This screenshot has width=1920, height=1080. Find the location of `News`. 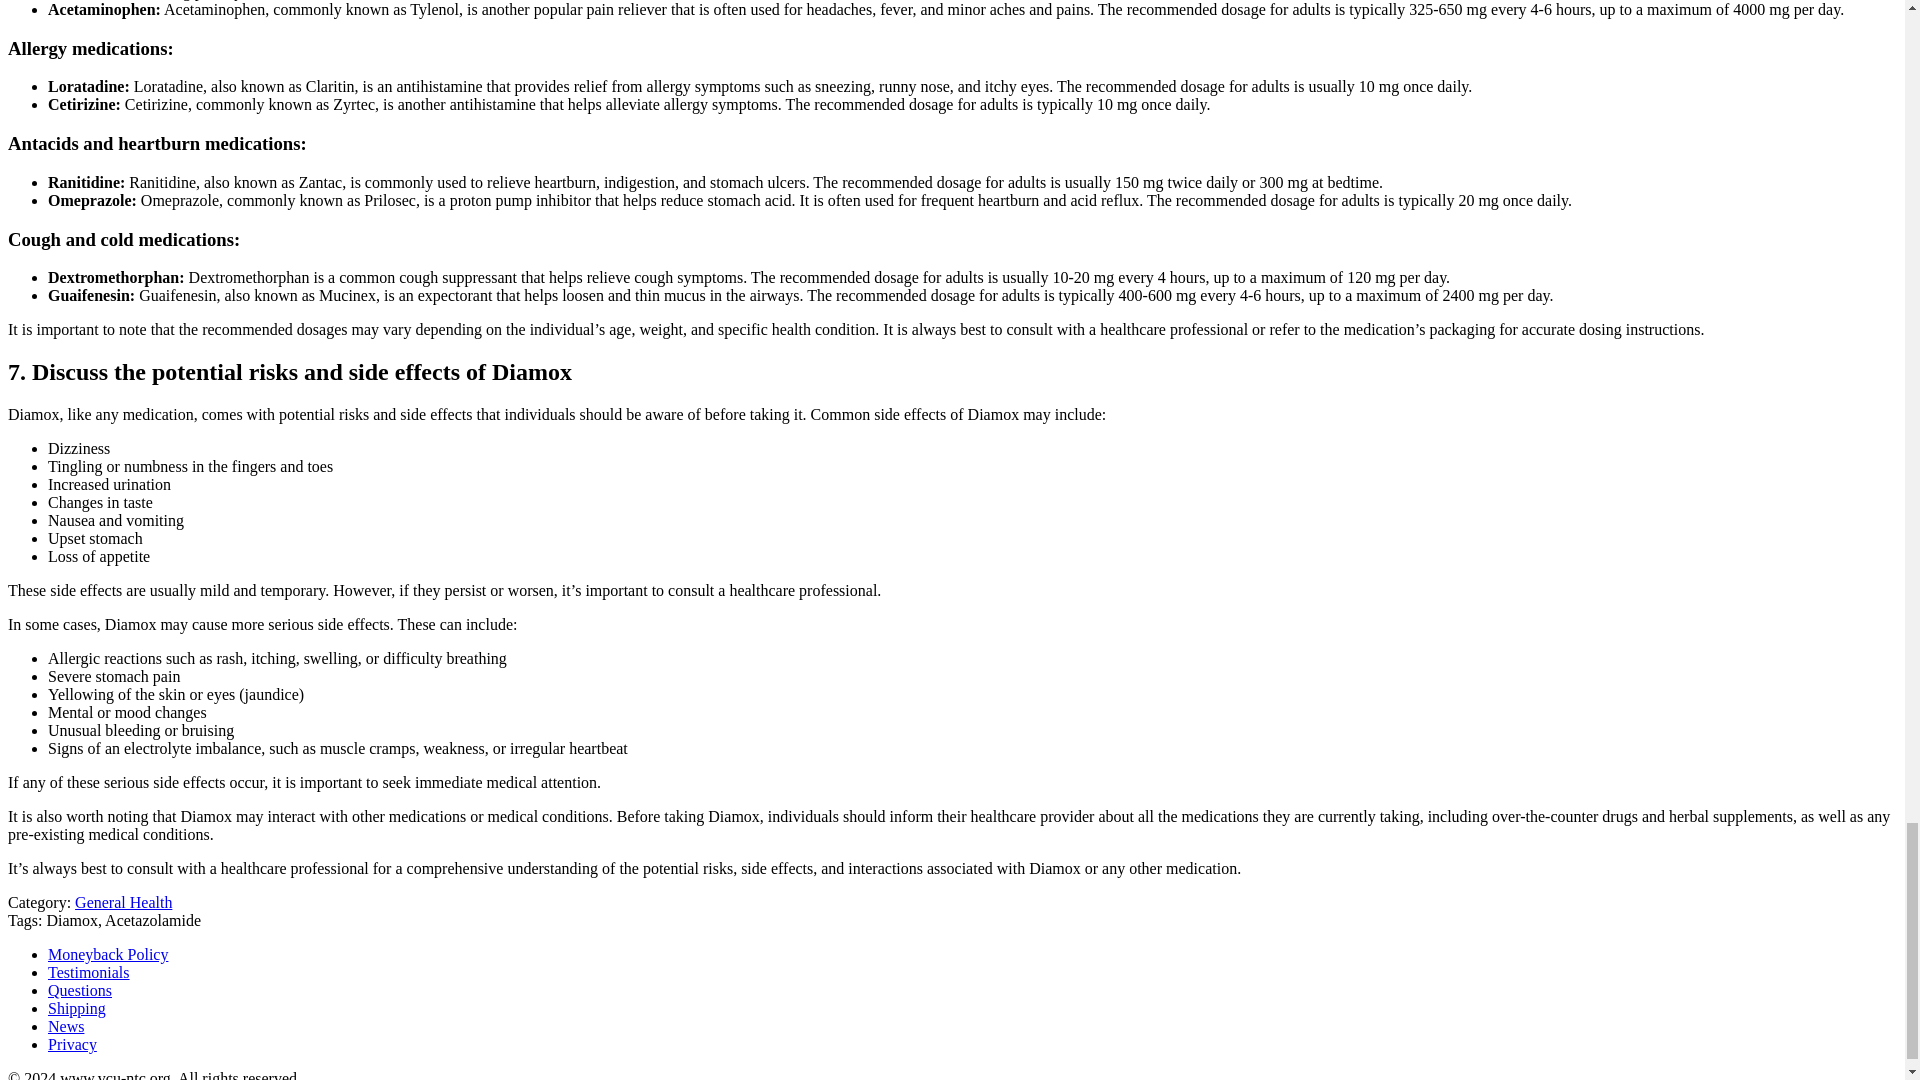

News is located at coordinates (66, 1026).